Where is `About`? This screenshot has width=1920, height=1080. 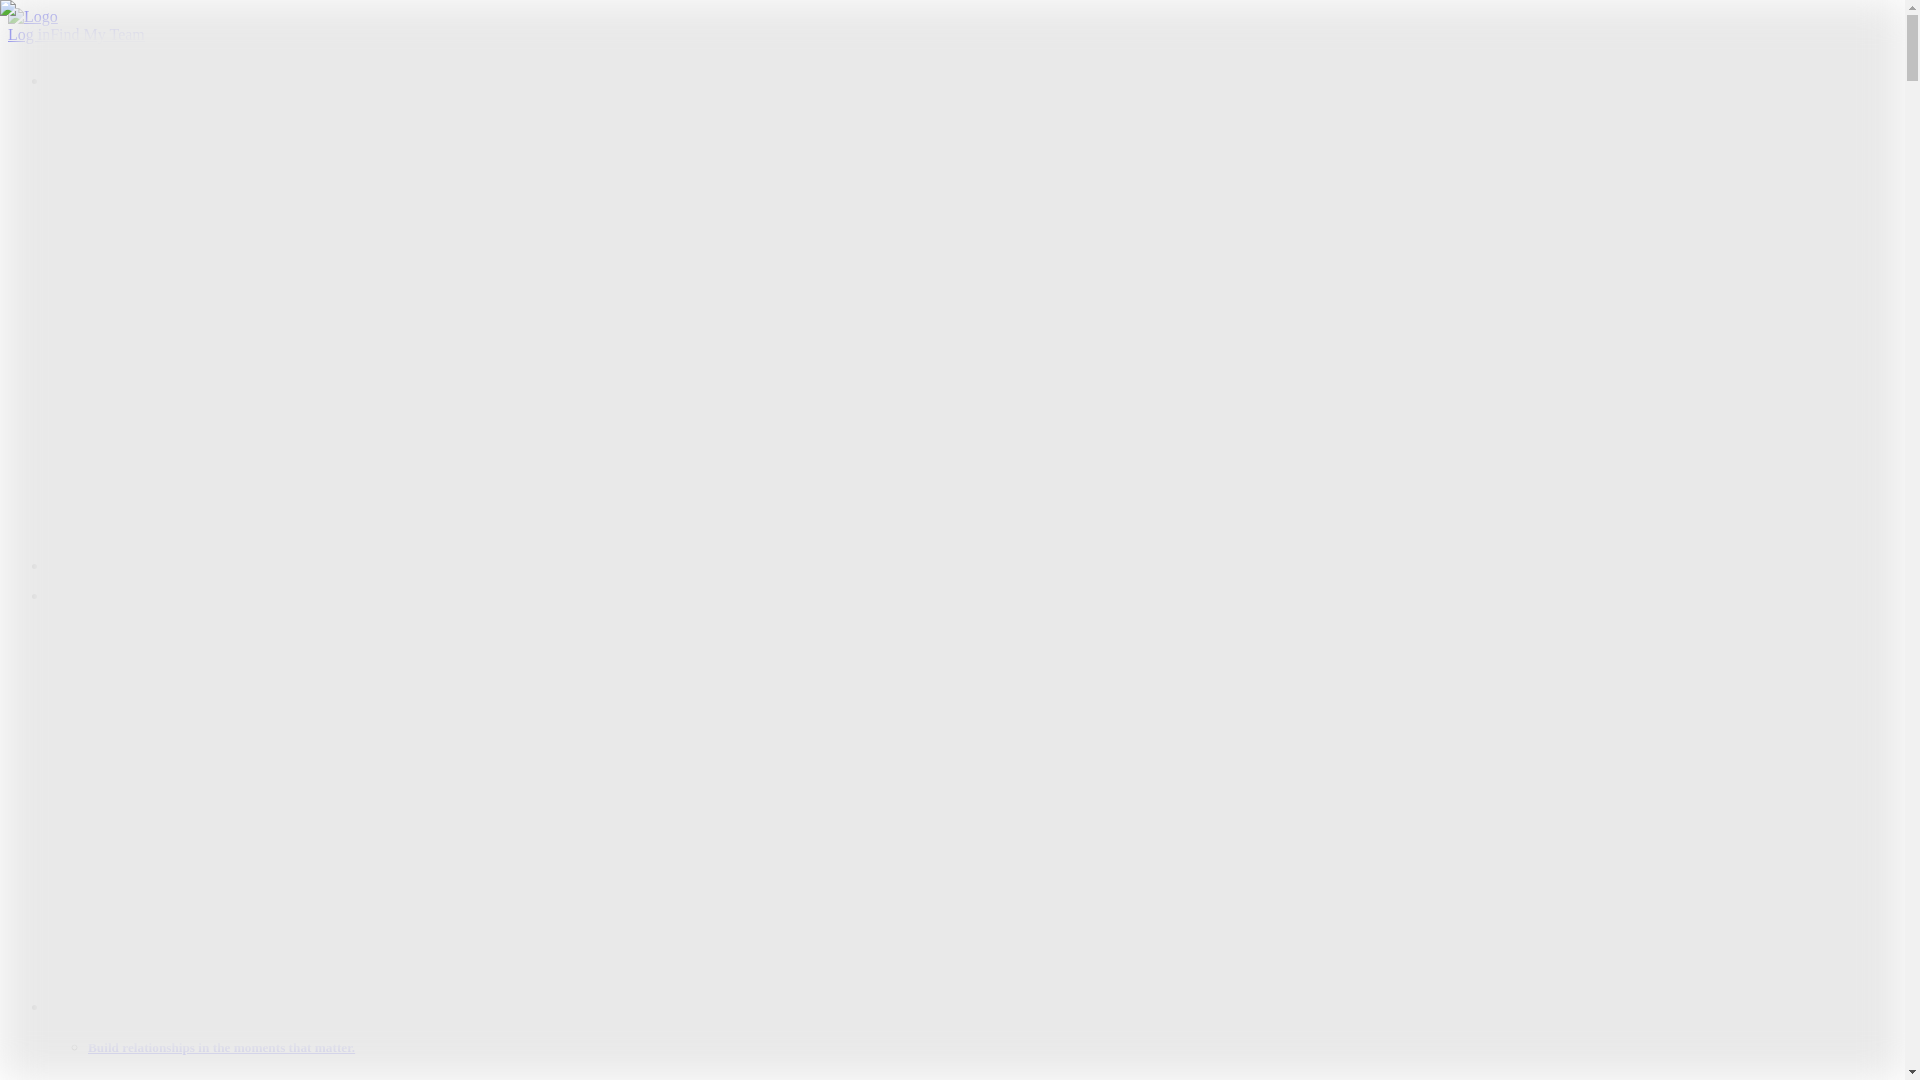 About is located at coordinates (148, 940).